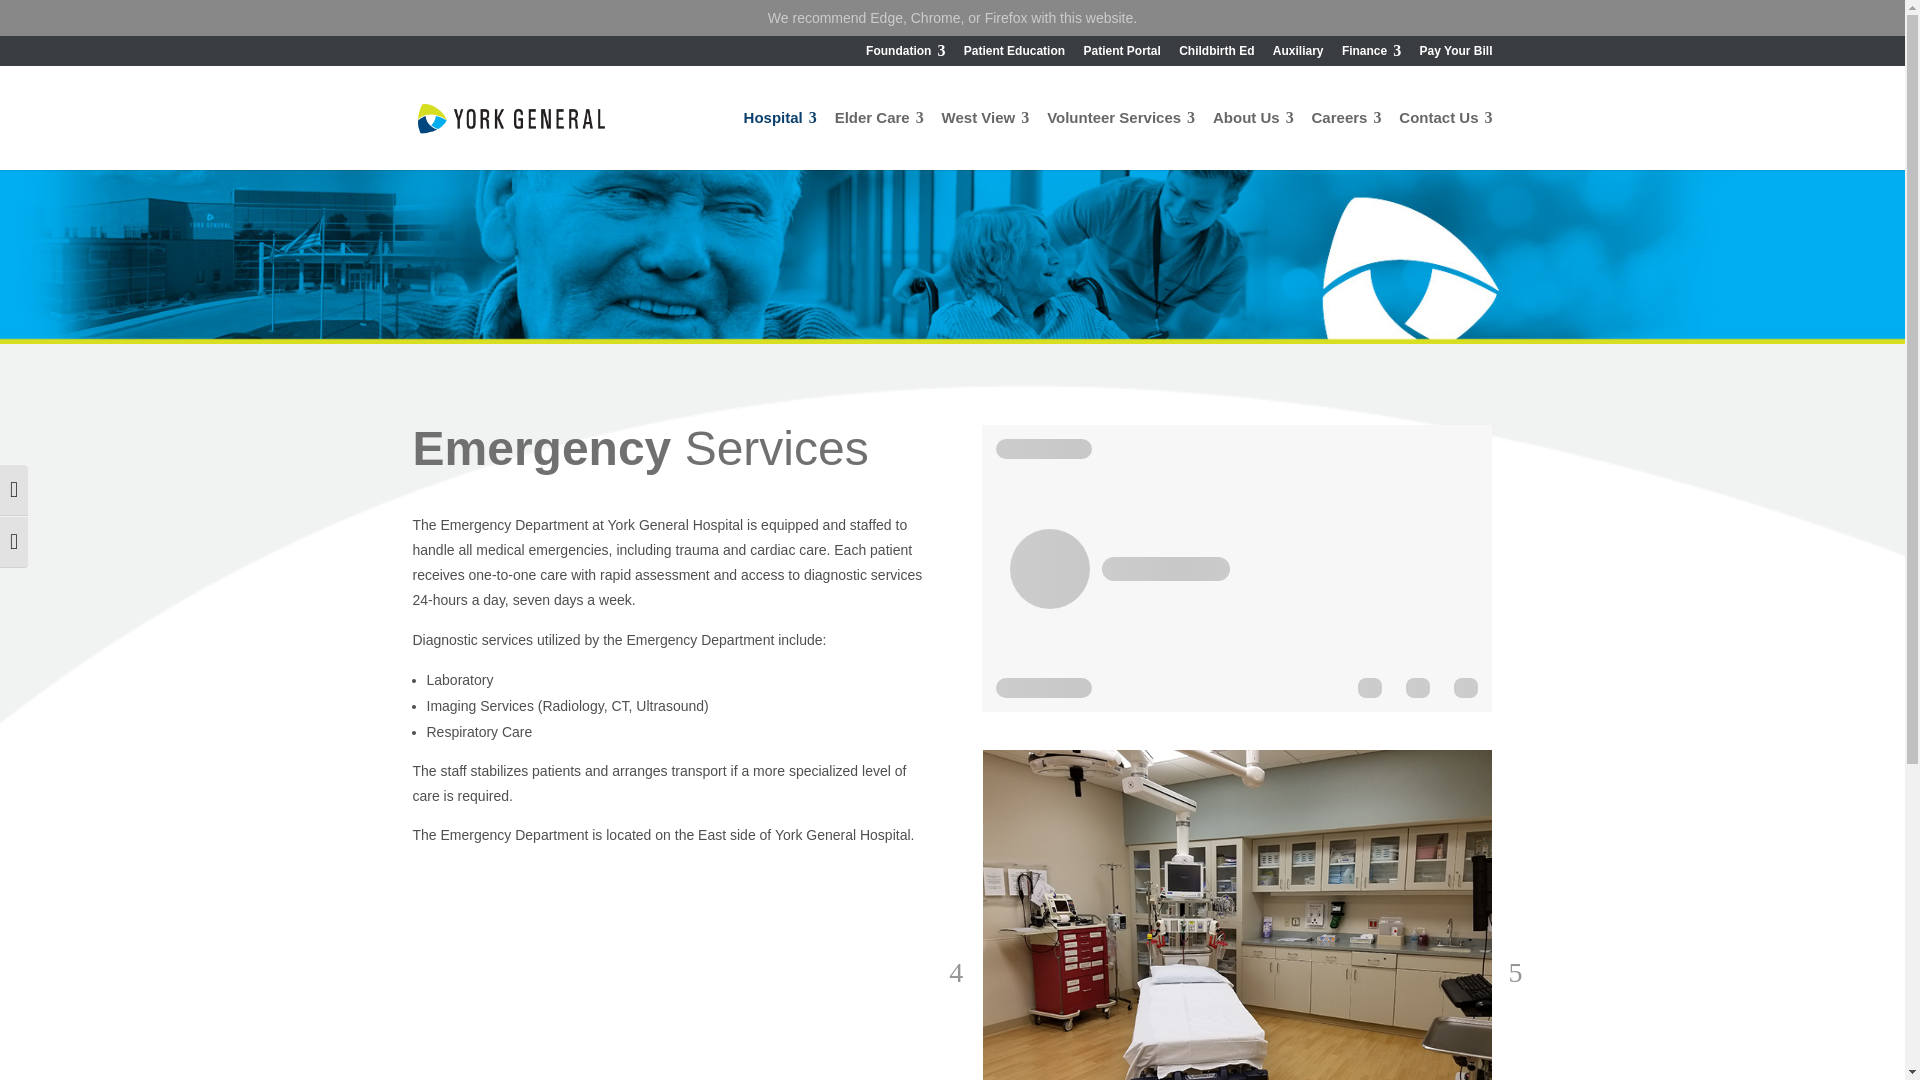 This screenshot has width=1920, height=1080. What do you see at coordinates (1372, 55) in the screenshot?
I see `Finance` at bounding box center [1372, 55].